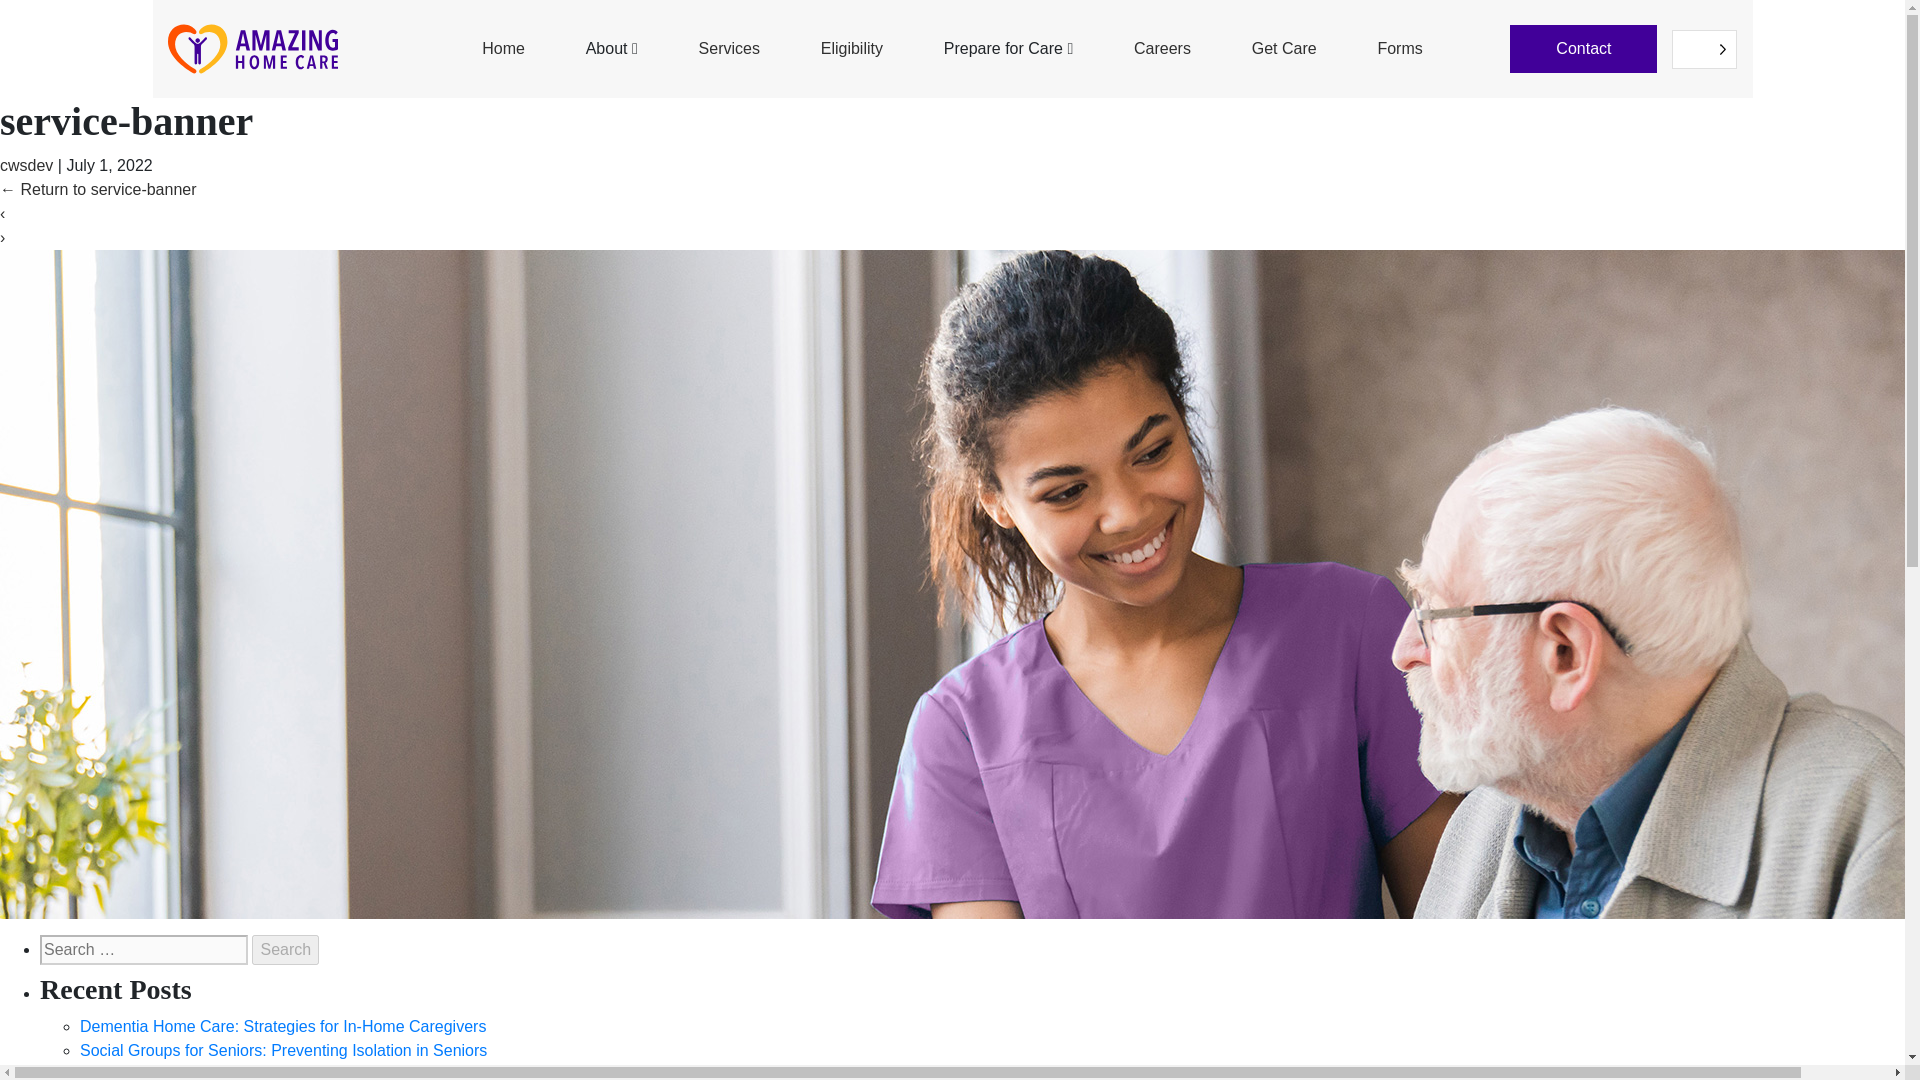 The width and height of the screenshot is (1920, 1080). Describe the element at coordinates (1284, 49) in the screenshot. I see `Get Care` at that location.